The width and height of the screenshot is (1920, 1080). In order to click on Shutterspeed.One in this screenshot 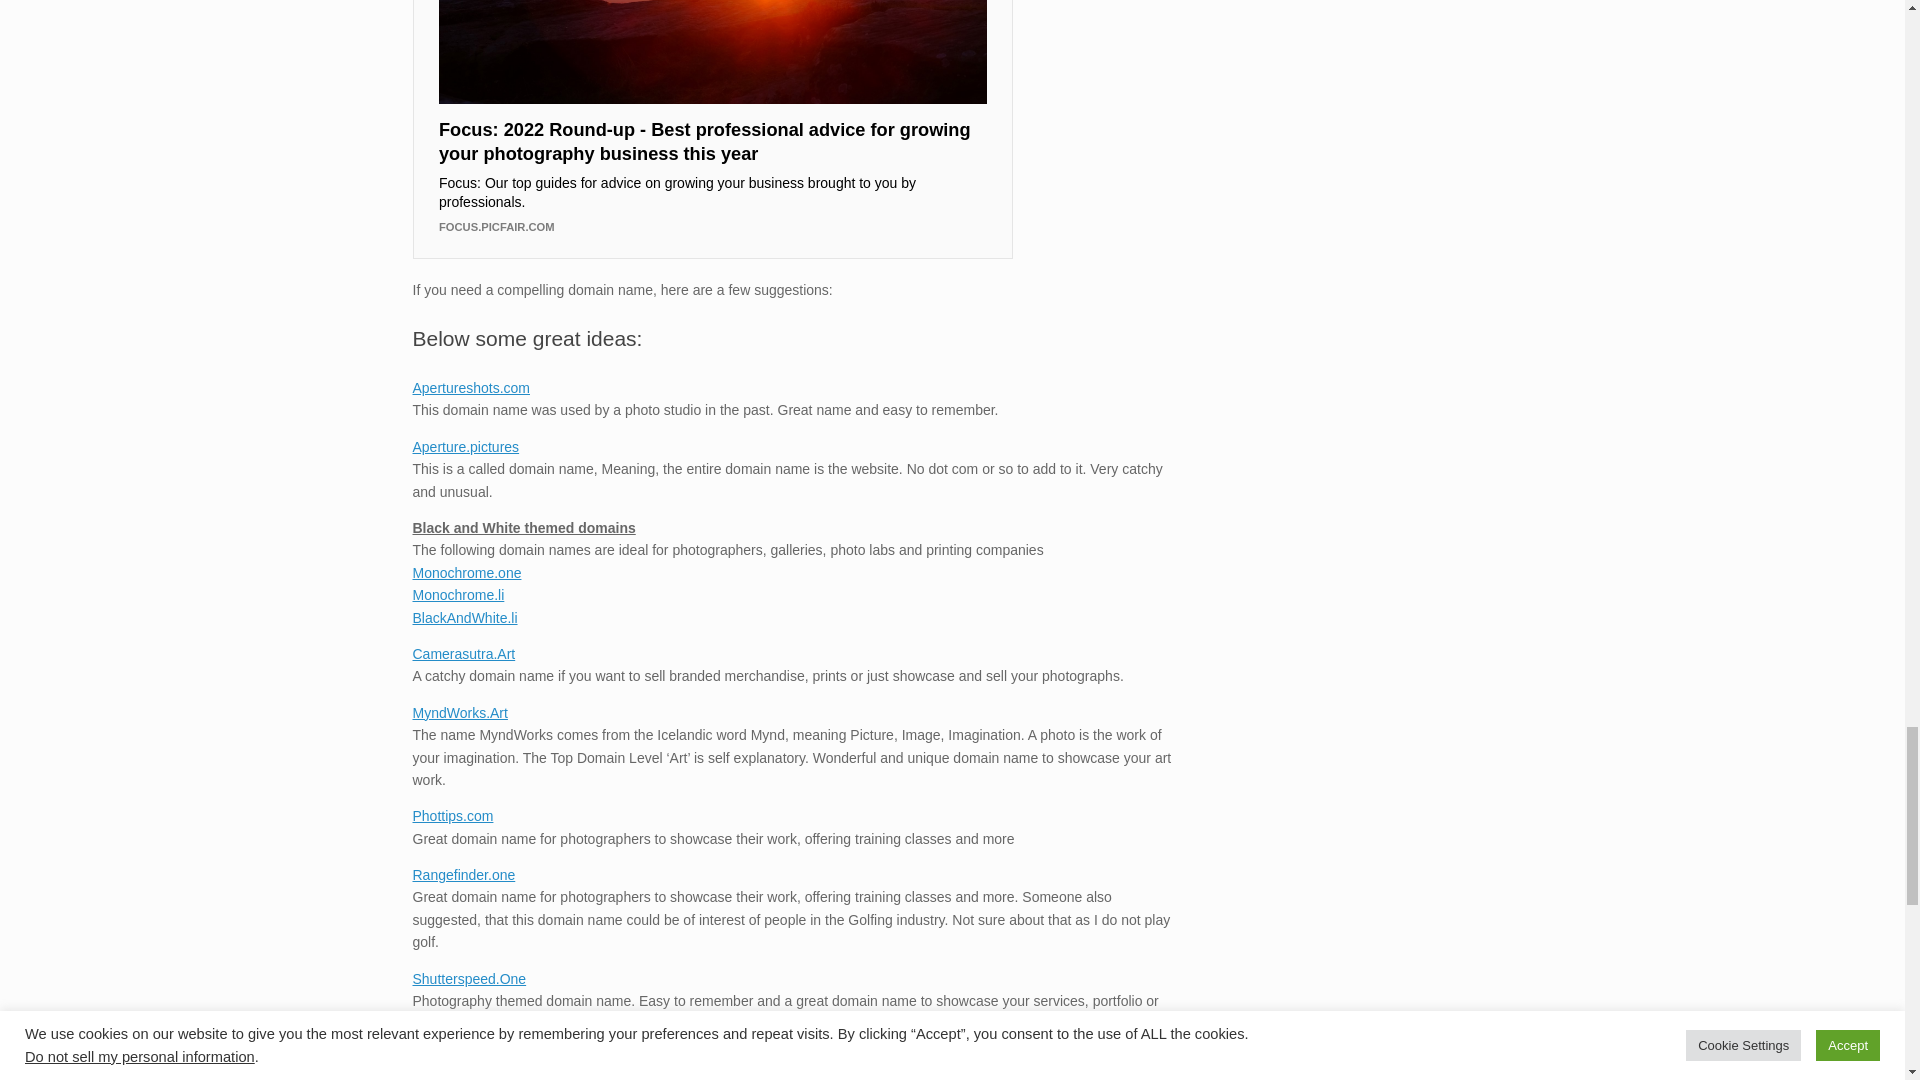, I will do `click(469, 978)`.